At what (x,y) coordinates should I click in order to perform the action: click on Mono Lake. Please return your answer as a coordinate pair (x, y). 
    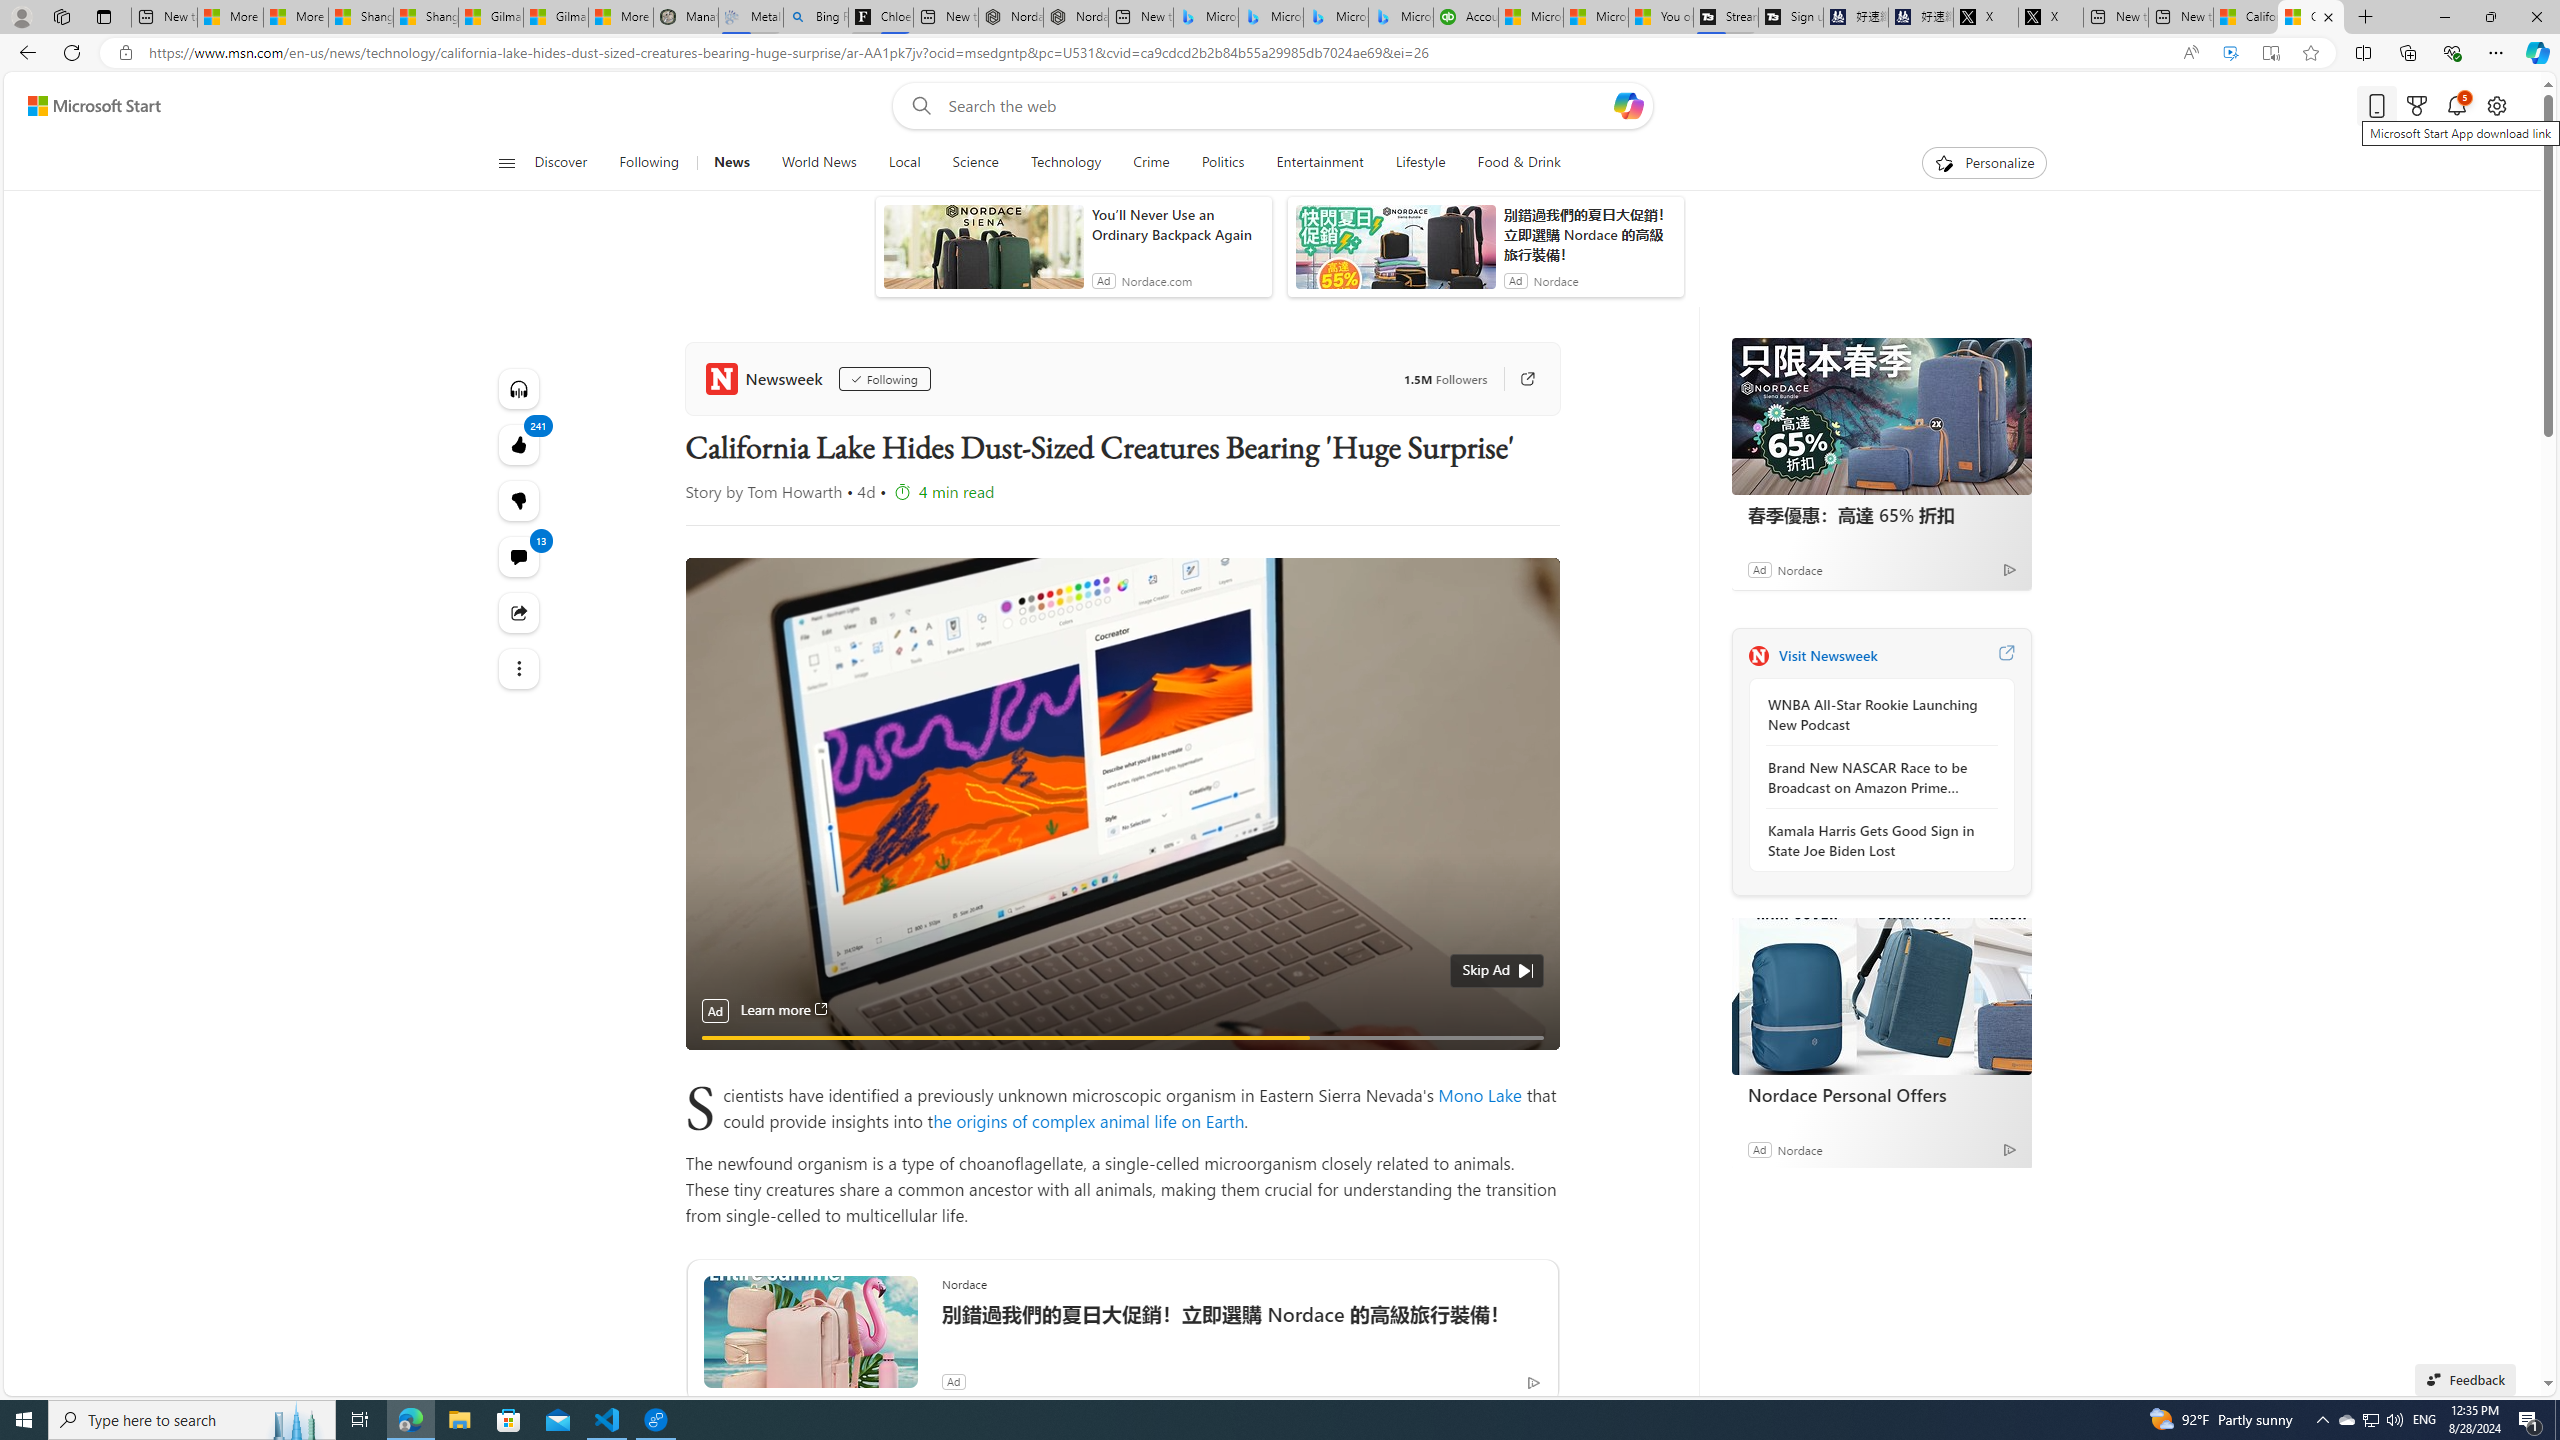
    Looking at the image, I should click on (1480, 1094).